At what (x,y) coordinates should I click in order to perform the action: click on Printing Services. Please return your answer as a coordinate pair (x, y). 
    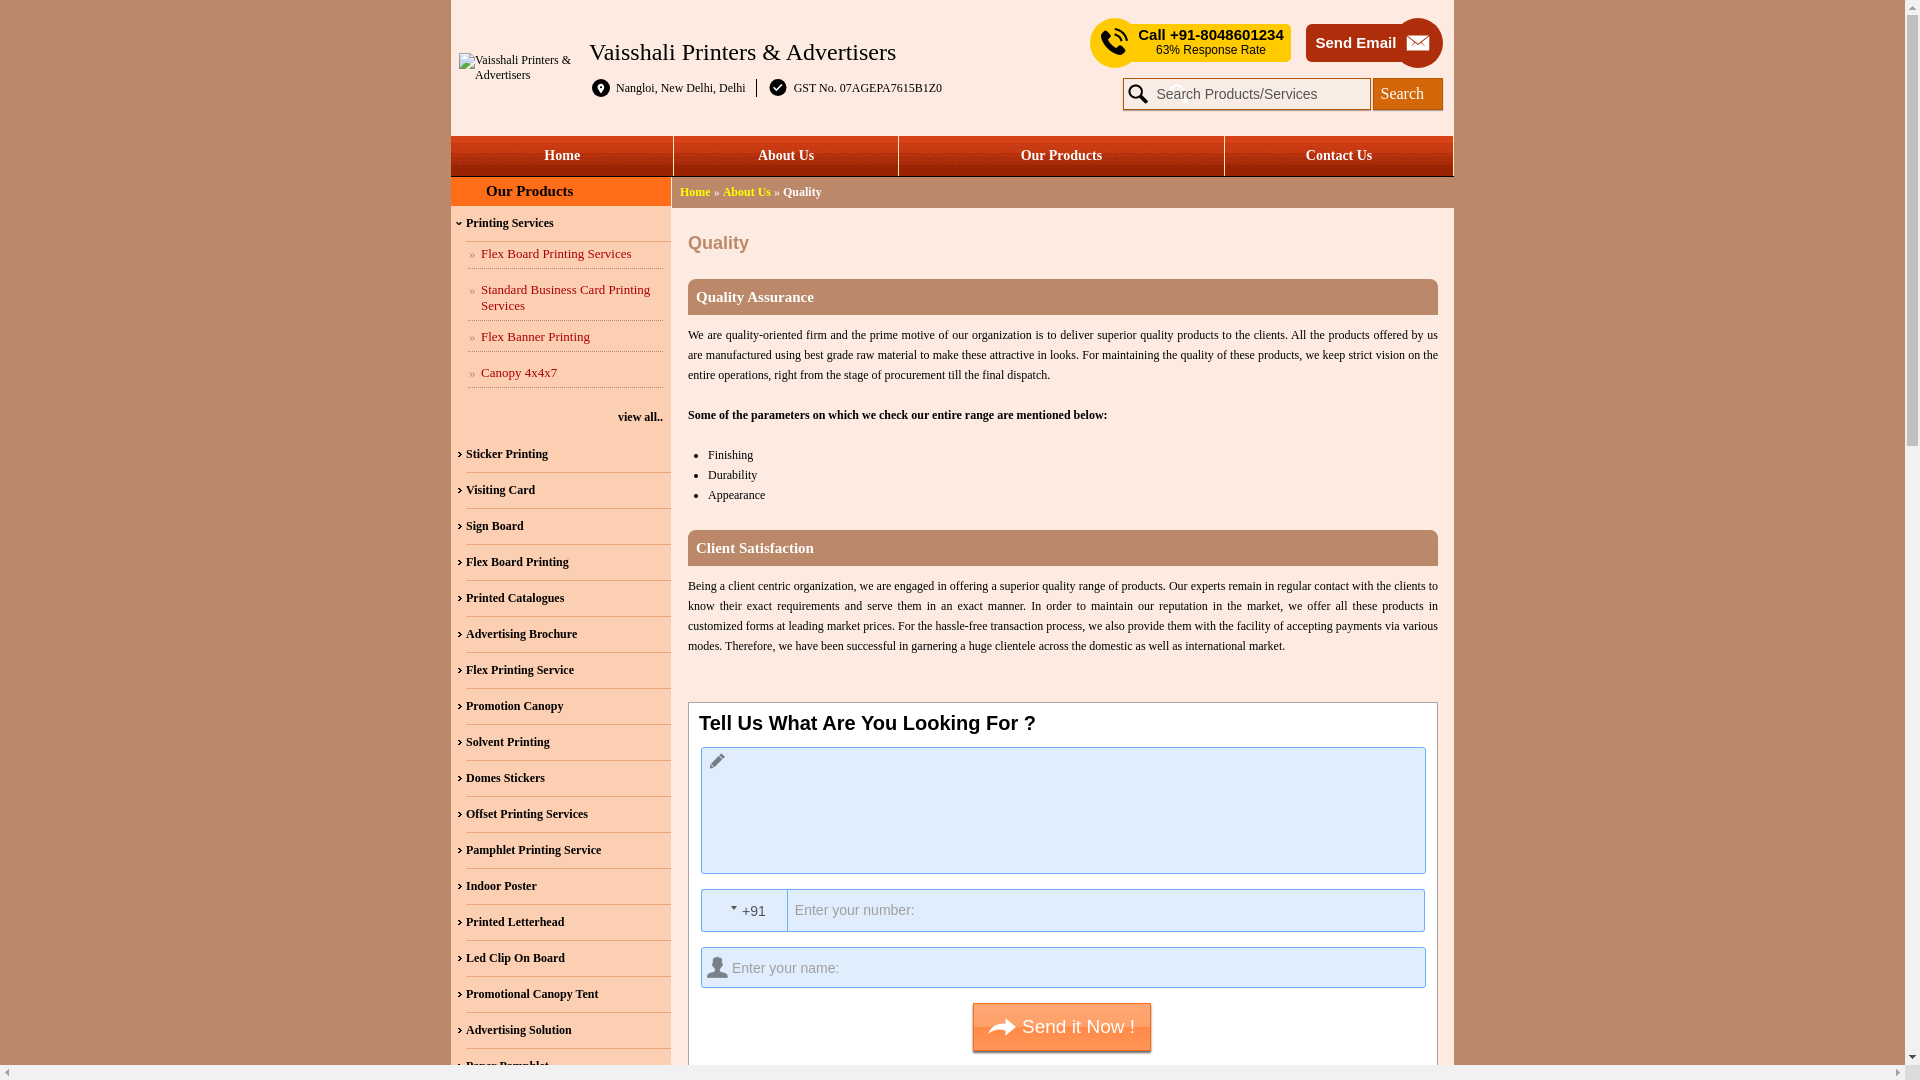
    Looking at the image, I should click on (568, 224).